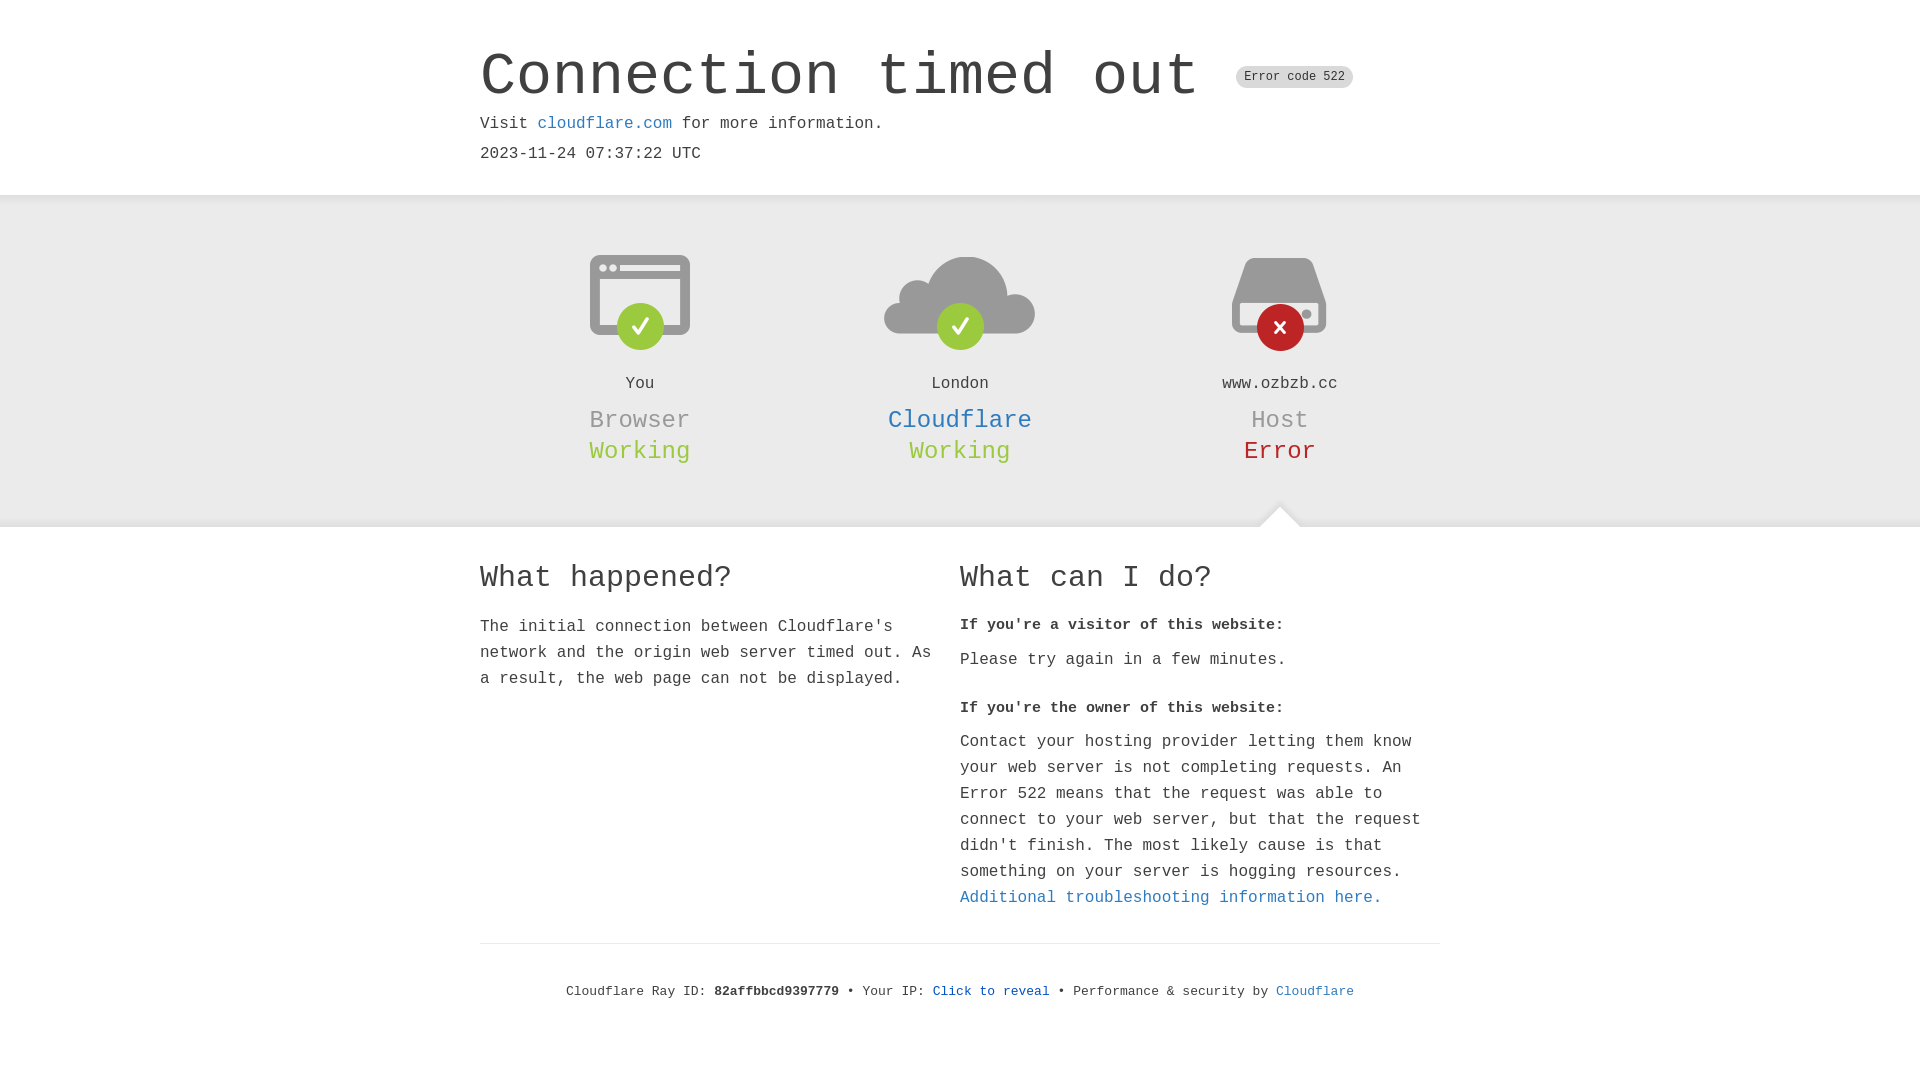 The height and width of the screenshot is (1080, 1920). I want to click on Click to reveal, so click(992, 992).